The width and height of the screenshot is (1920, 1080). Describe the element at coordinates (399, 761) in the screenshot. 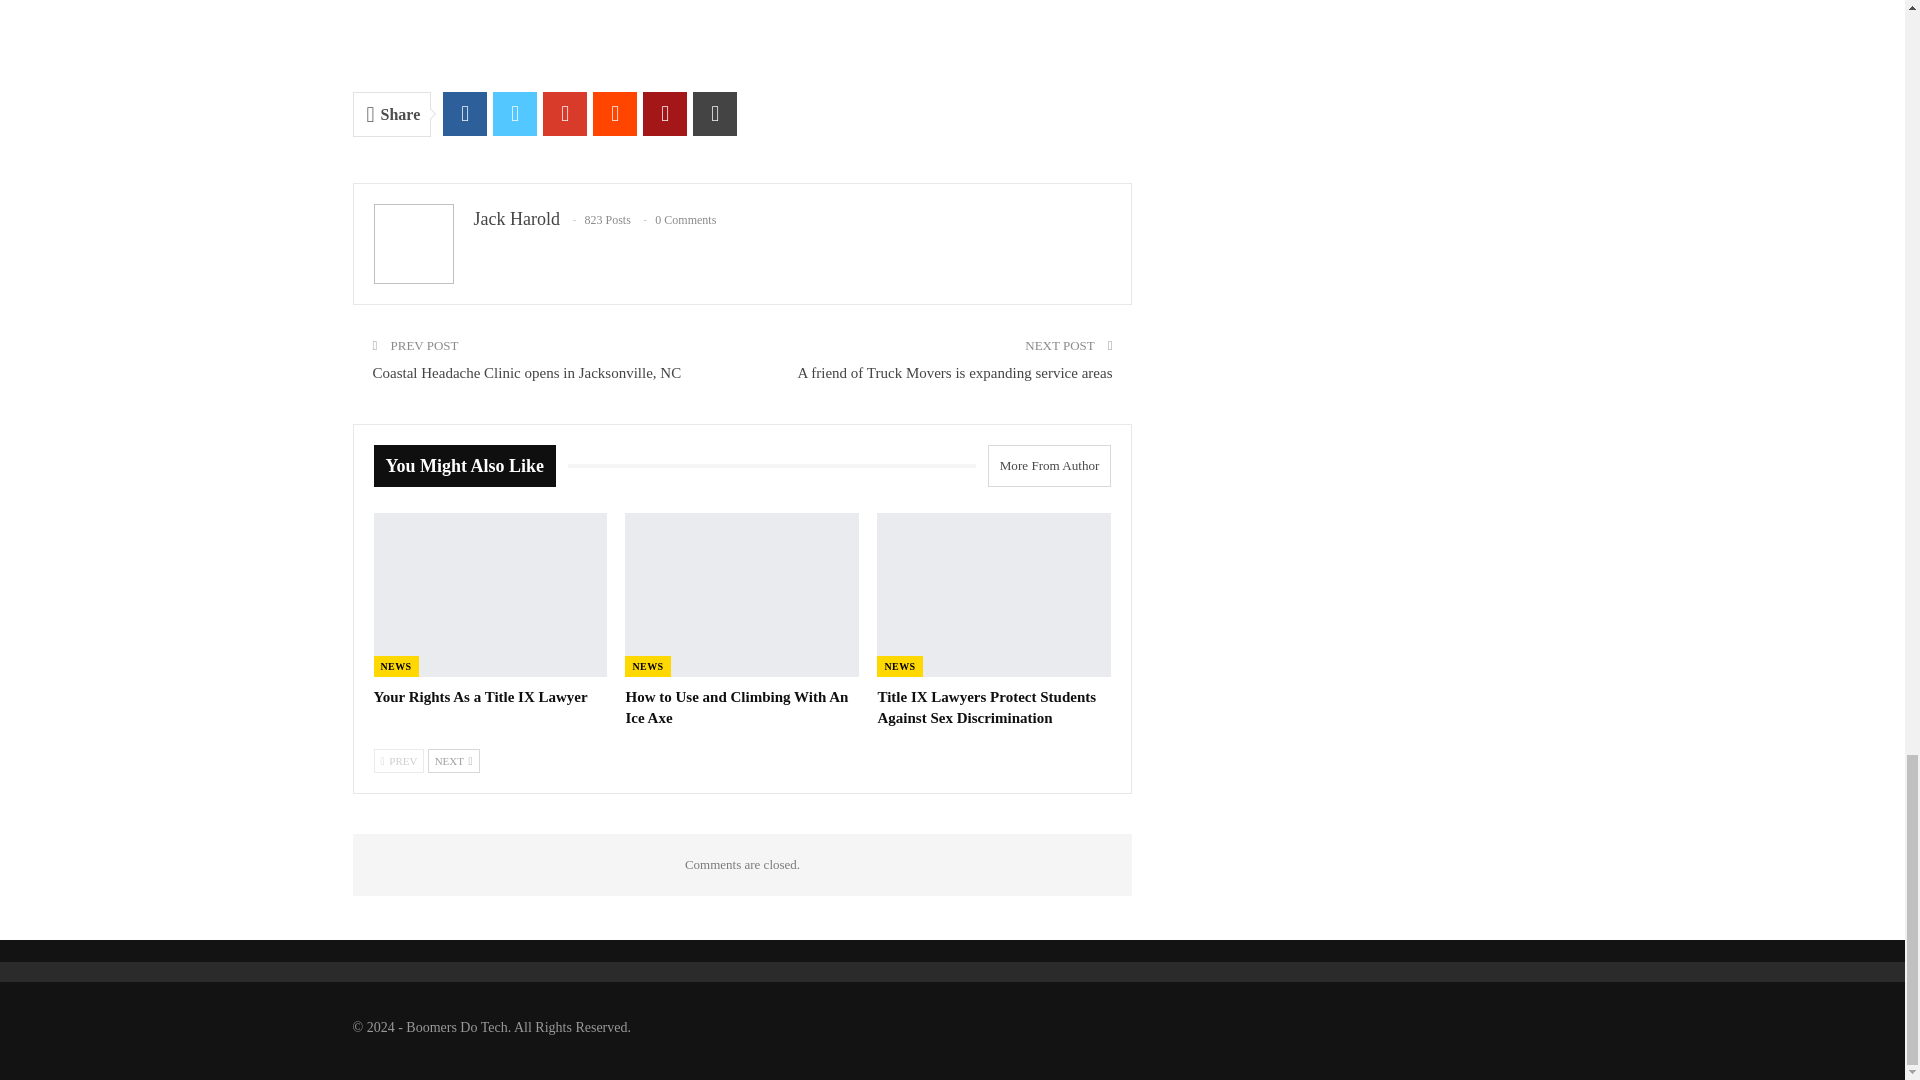

I see `Previous` at that location.